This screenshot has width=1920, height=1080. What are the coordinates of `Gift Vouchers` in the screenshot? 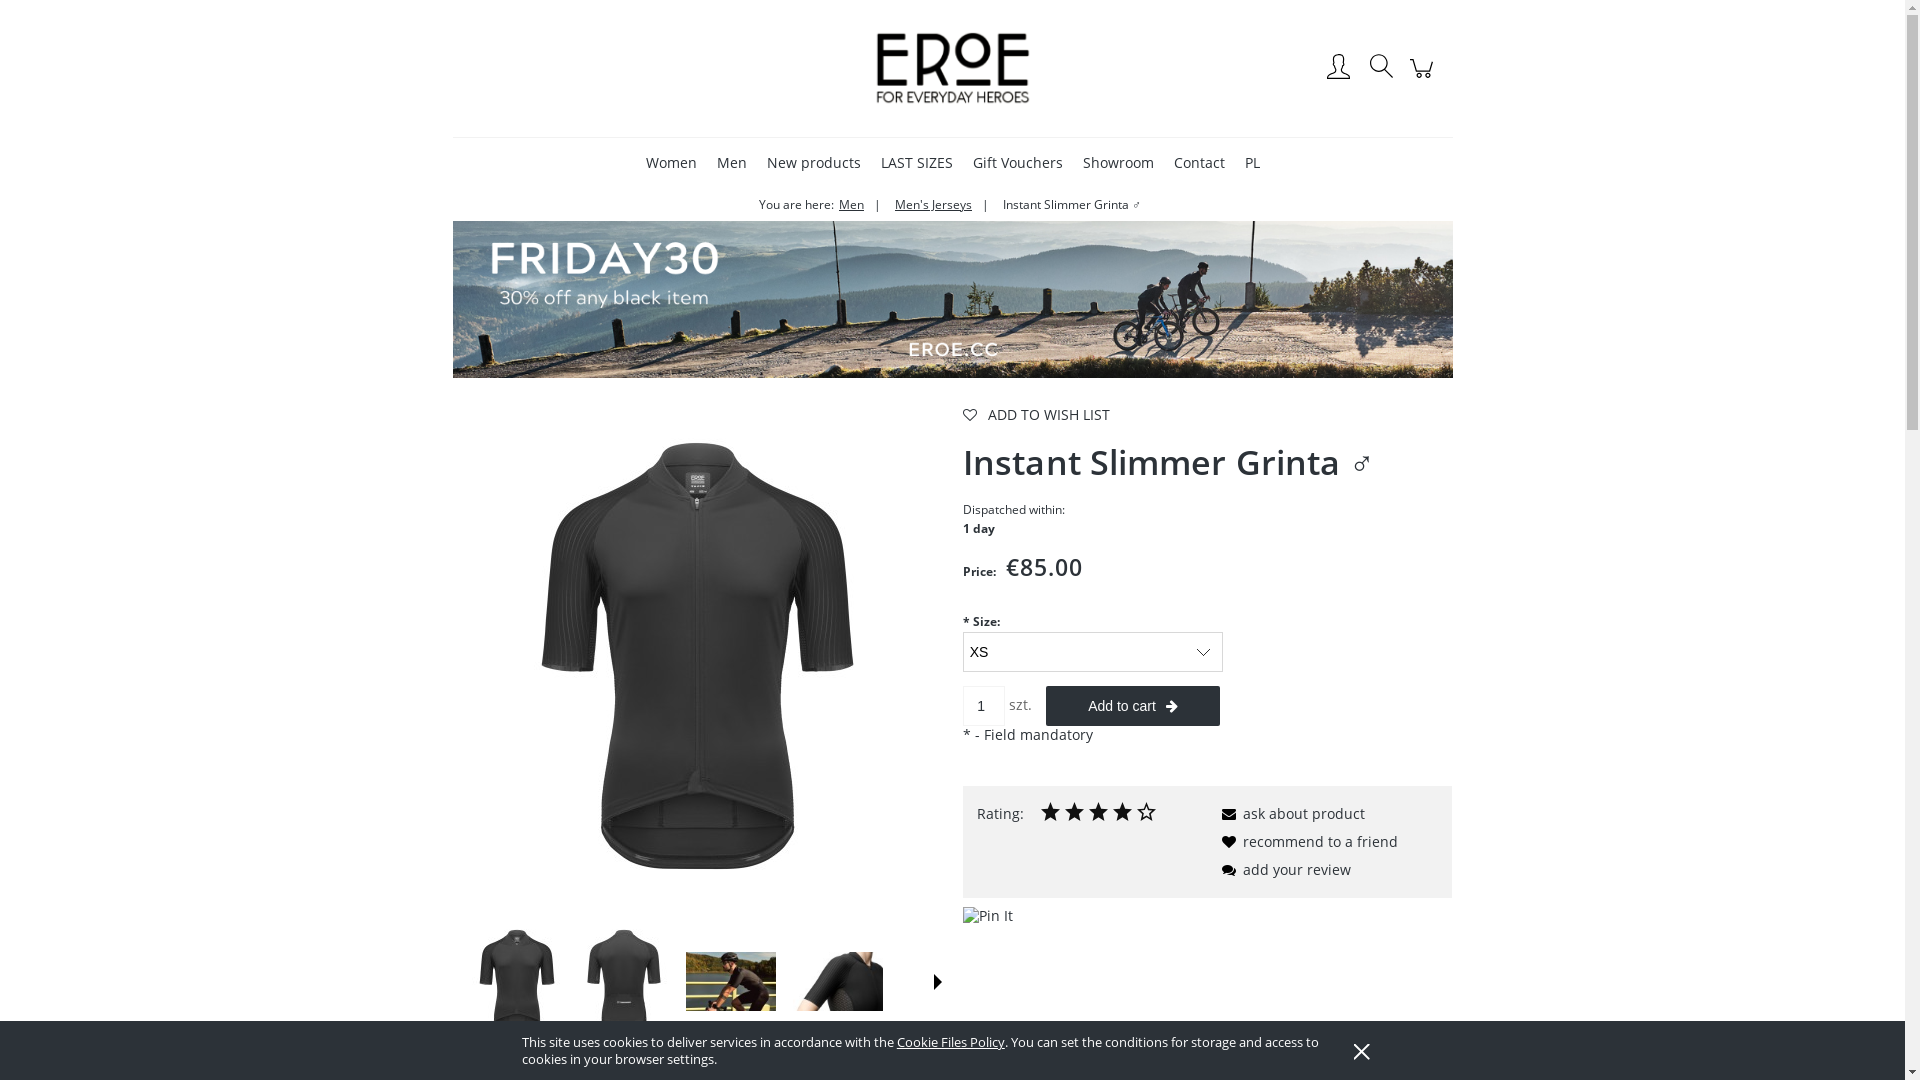 It's located at (1017, 162).